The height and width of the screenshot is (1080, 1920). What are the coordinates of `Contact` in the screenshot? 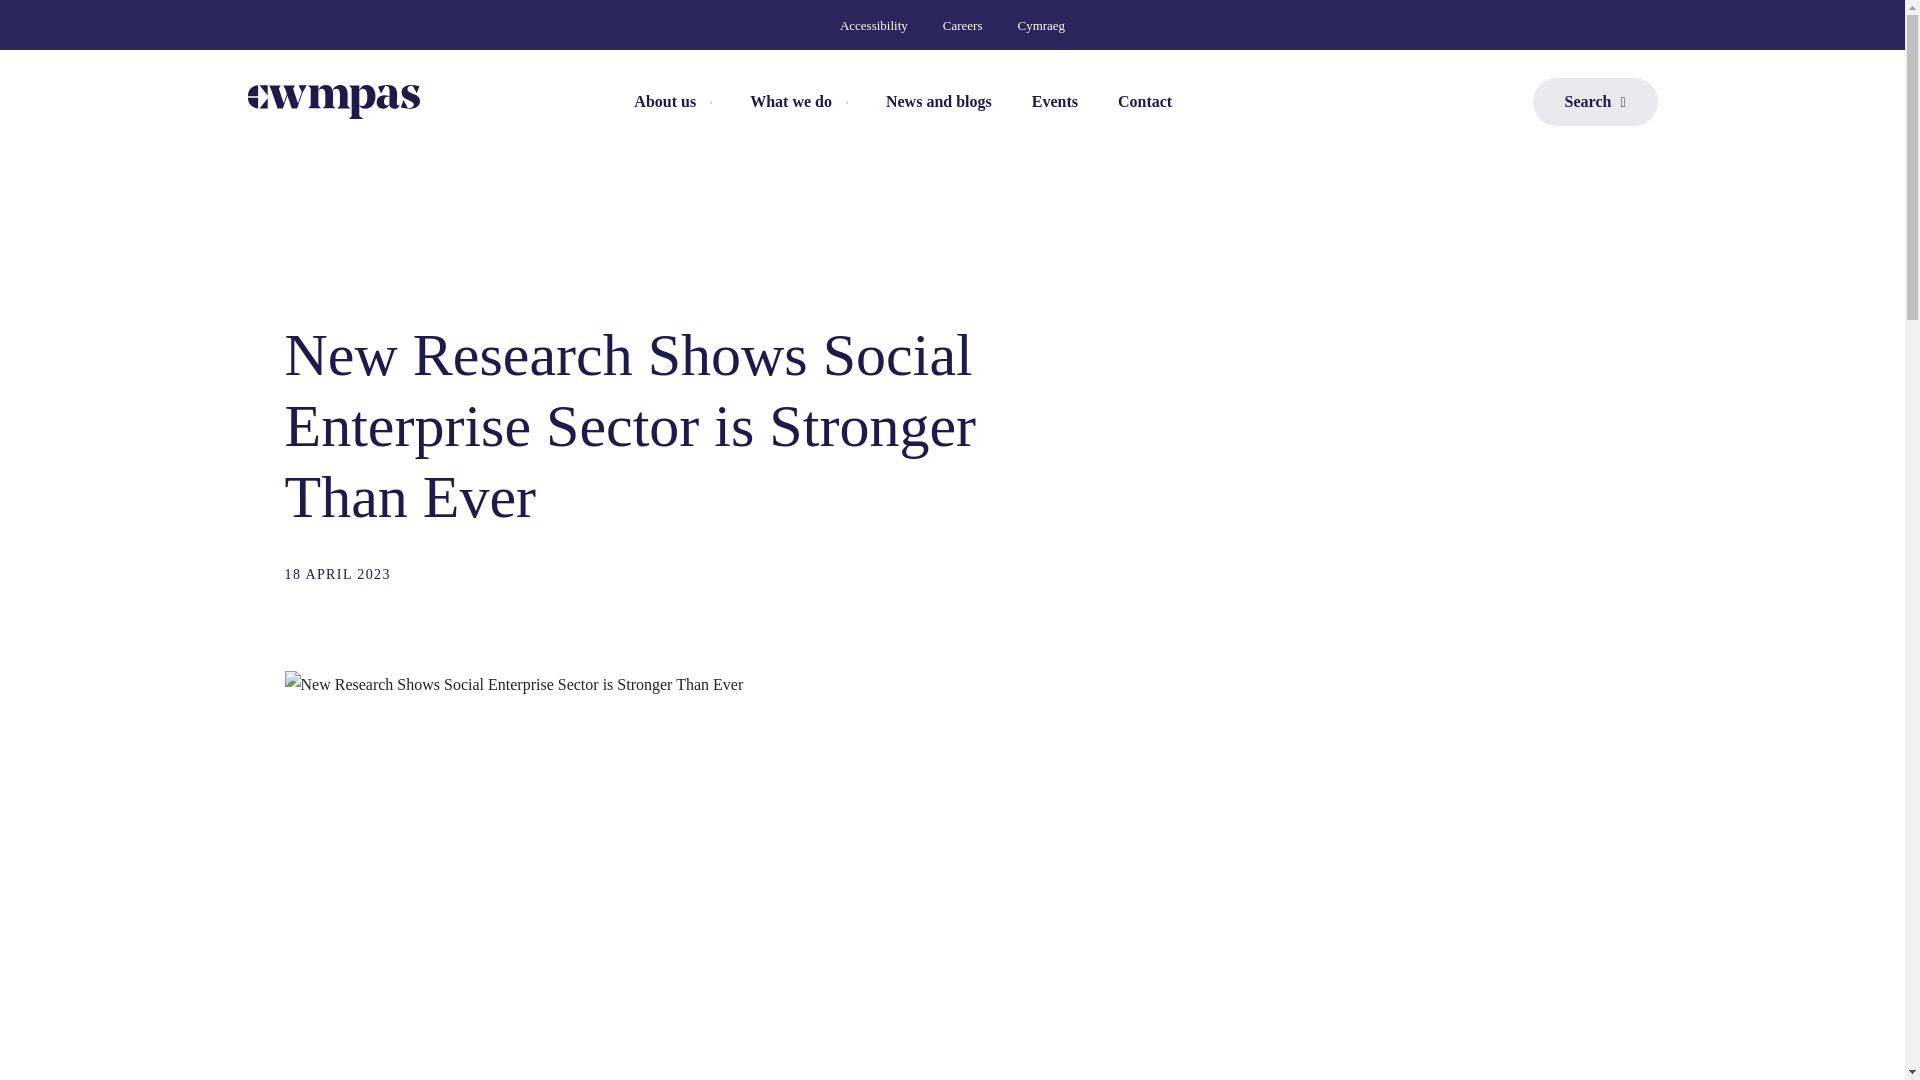 It's located at (1145, 101).